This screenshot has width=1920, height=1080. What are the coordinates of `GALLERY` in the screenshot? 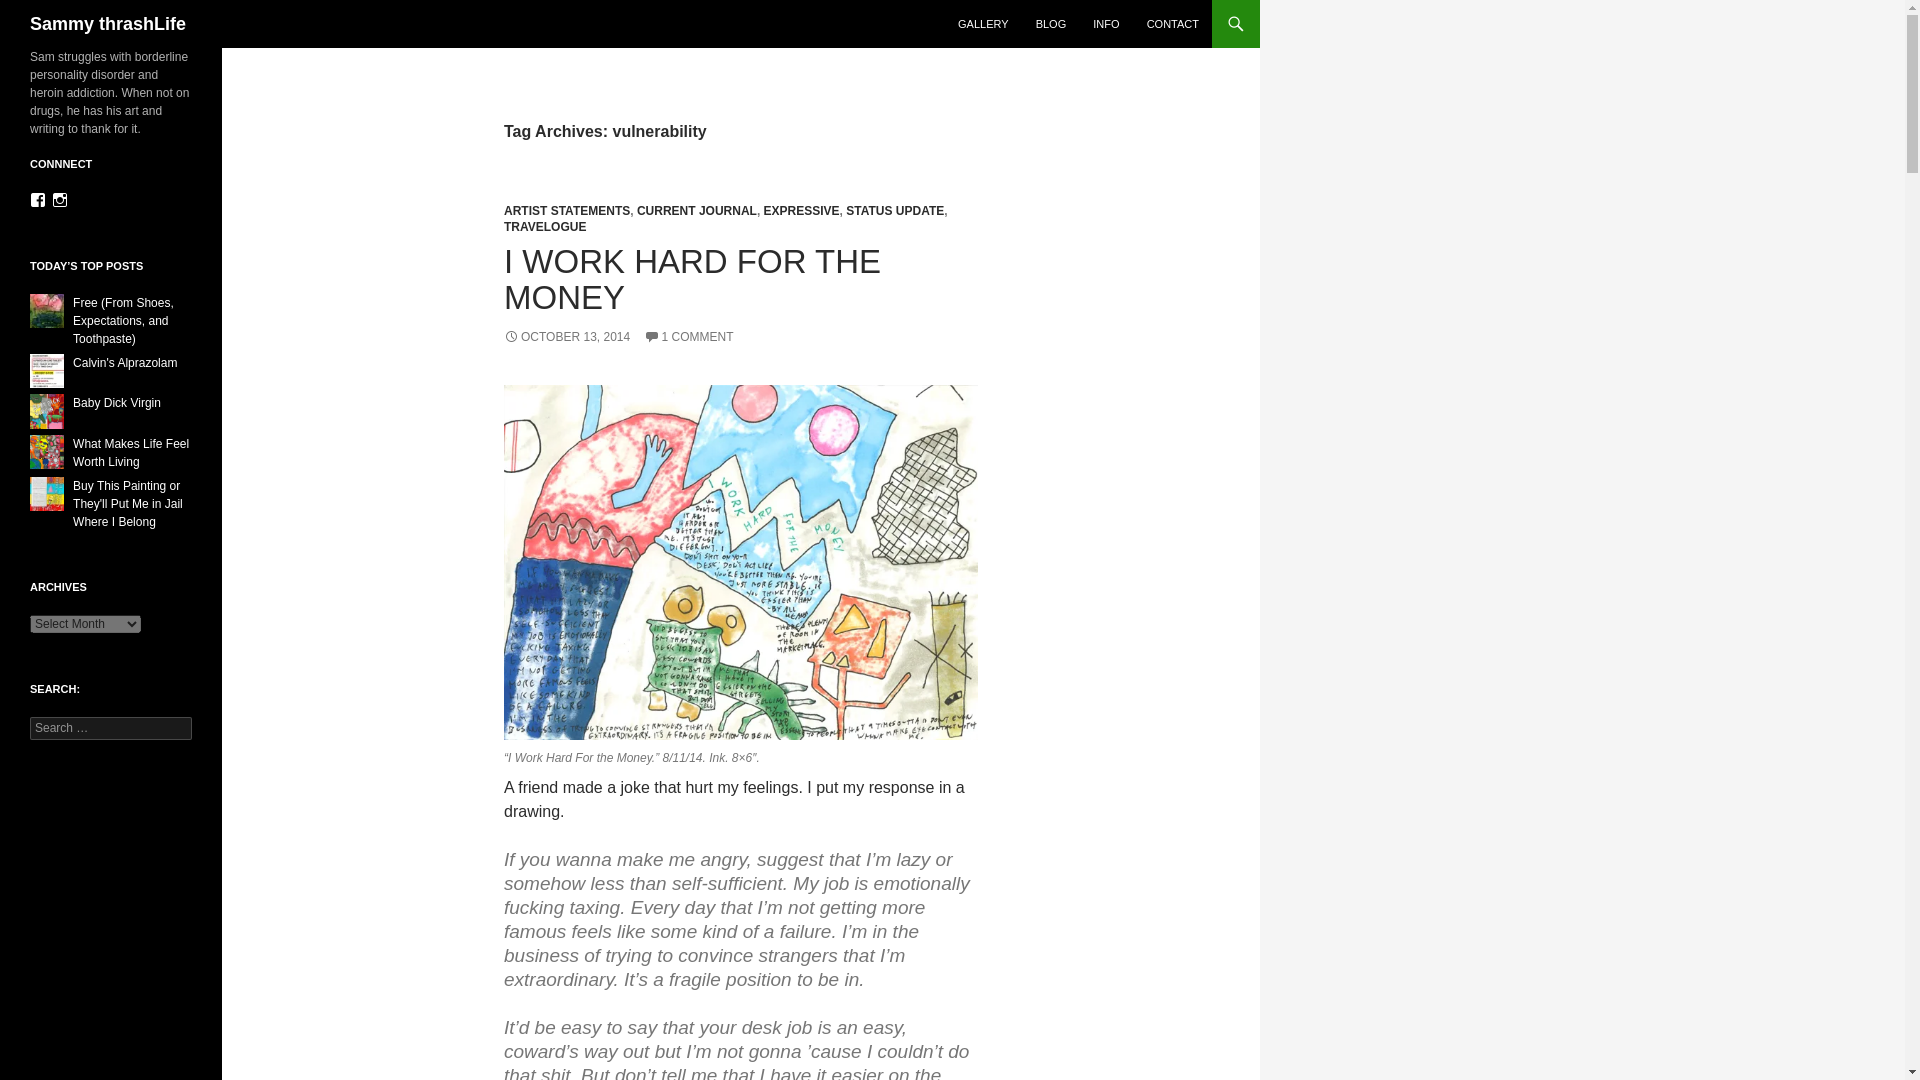 It's located at (984, 24).